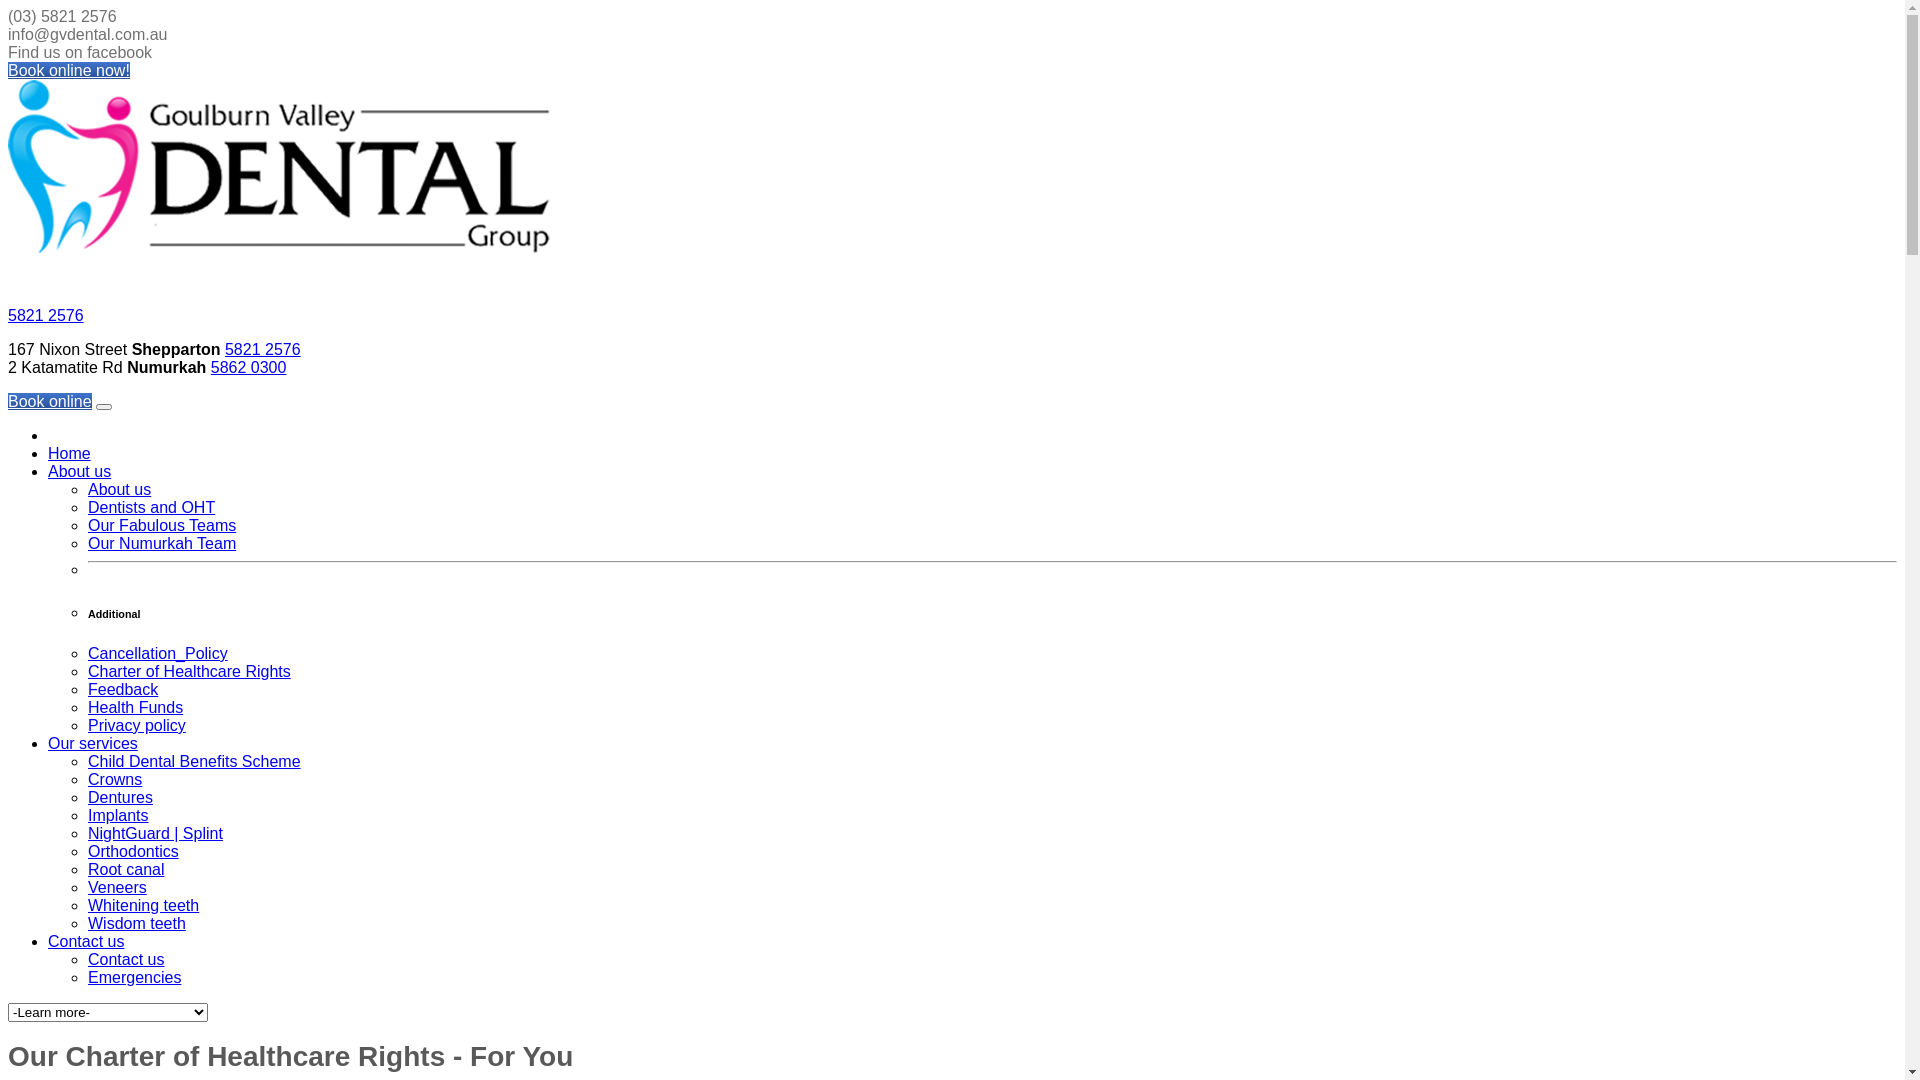 The image size is (1920, 1080). I want to click on 5862 0300, so click(249, 368).